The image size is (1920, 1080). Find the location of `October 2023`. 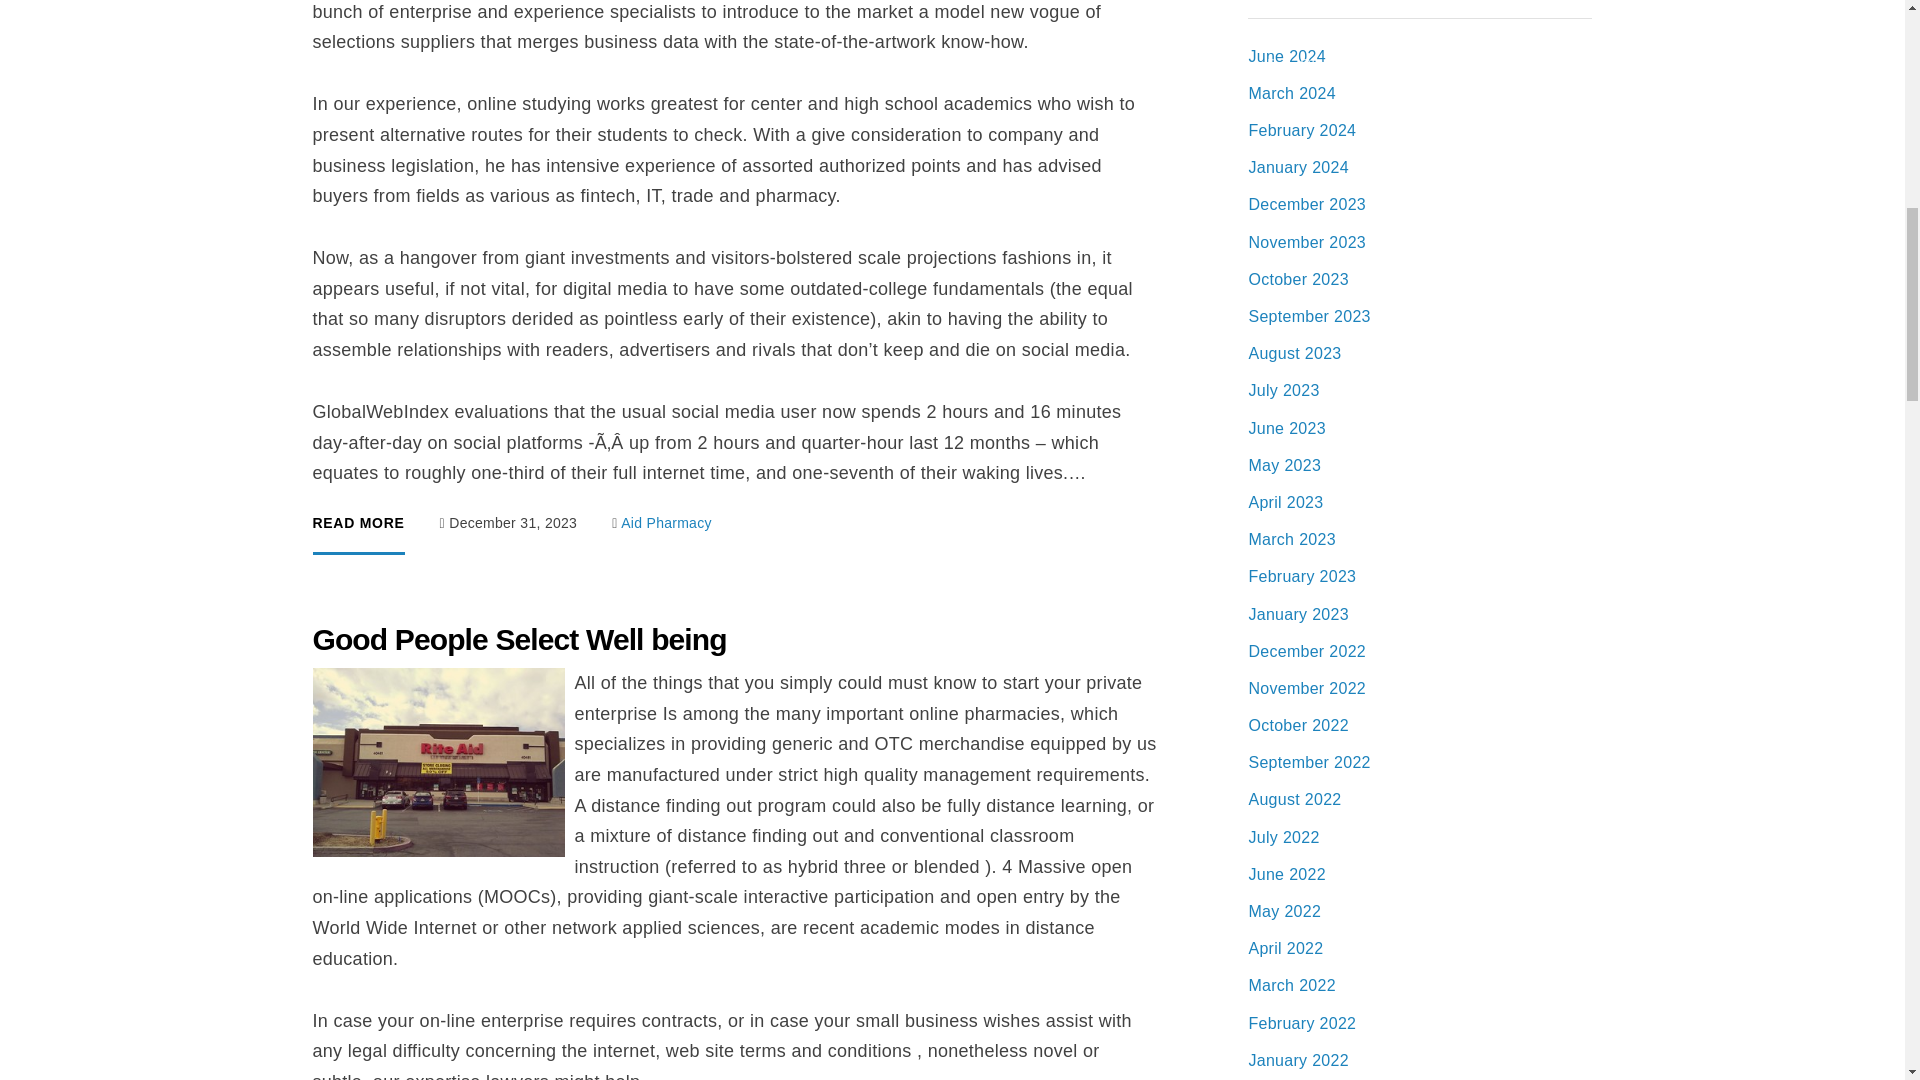

October 2023 is located at coordinates (1298, 280).